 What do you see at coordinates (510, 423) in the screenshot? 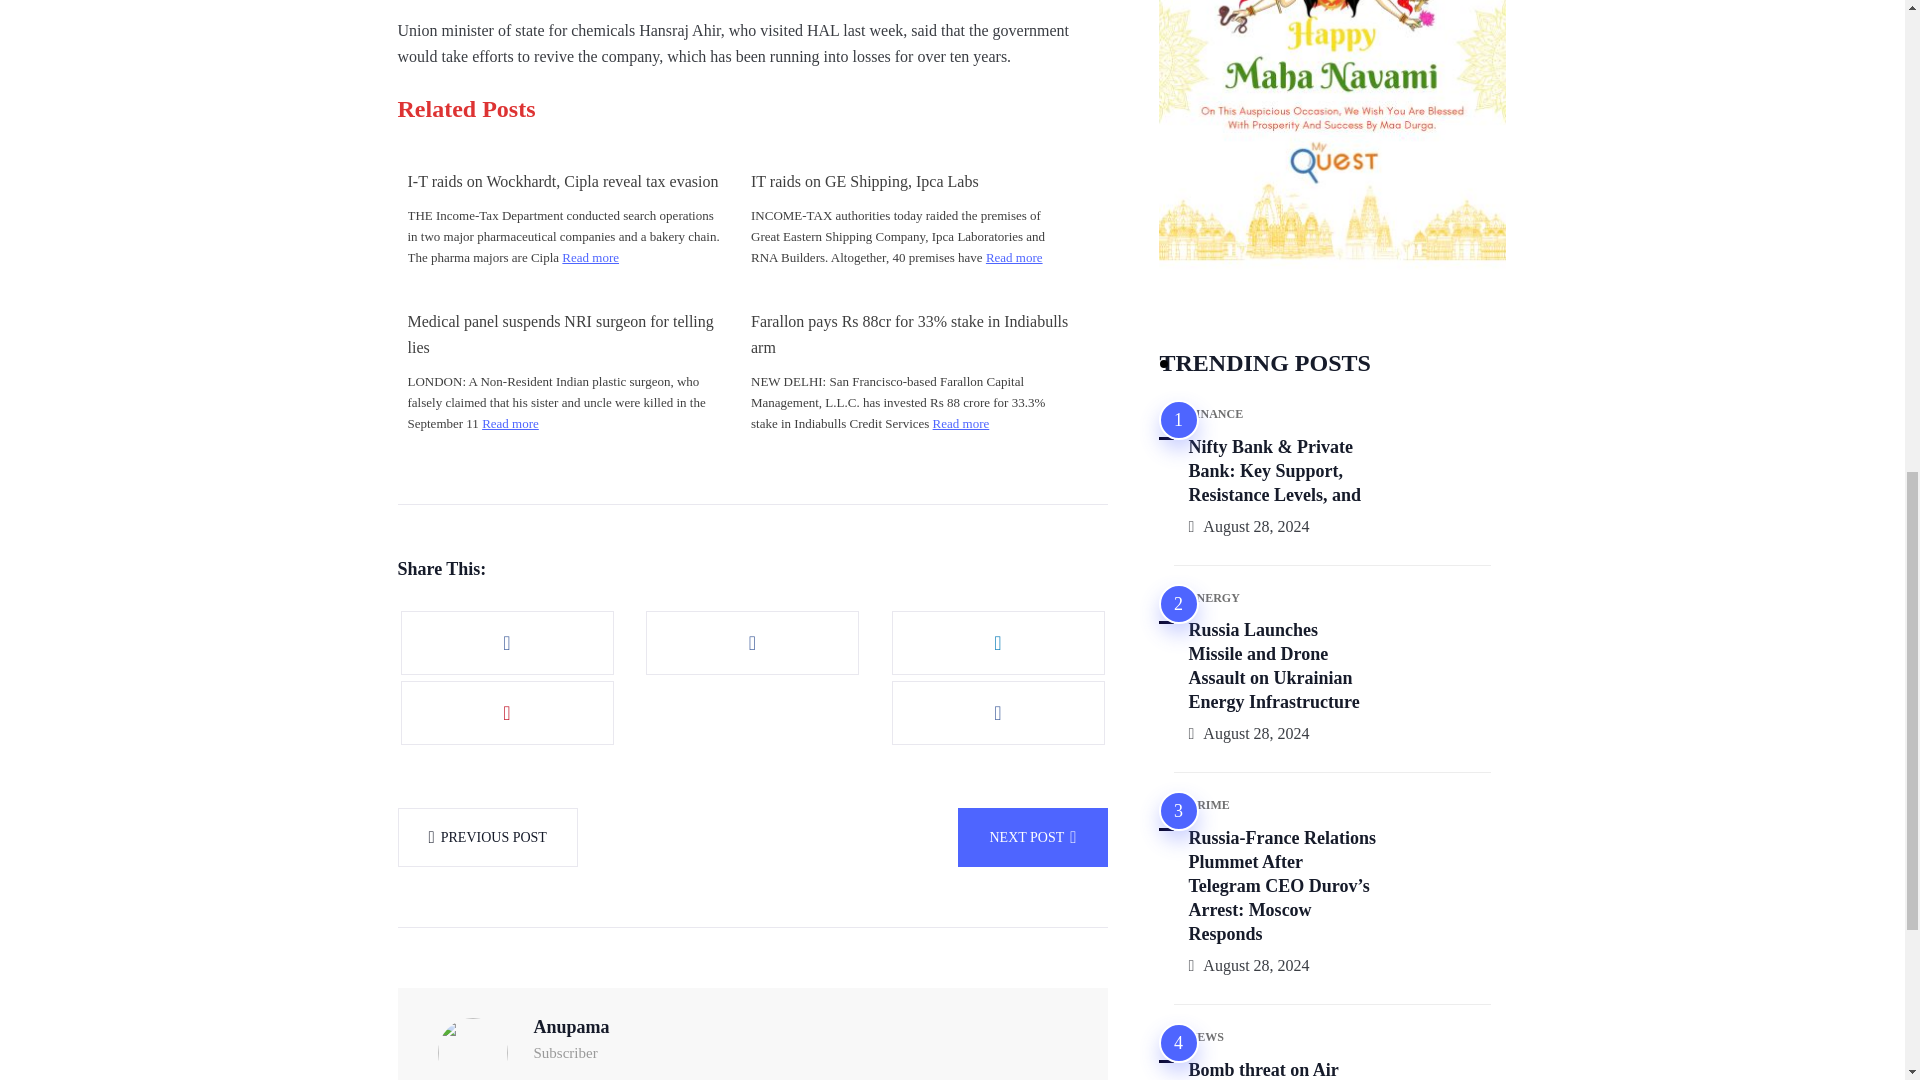
I see `Read more` at bounding box center [510, 423].